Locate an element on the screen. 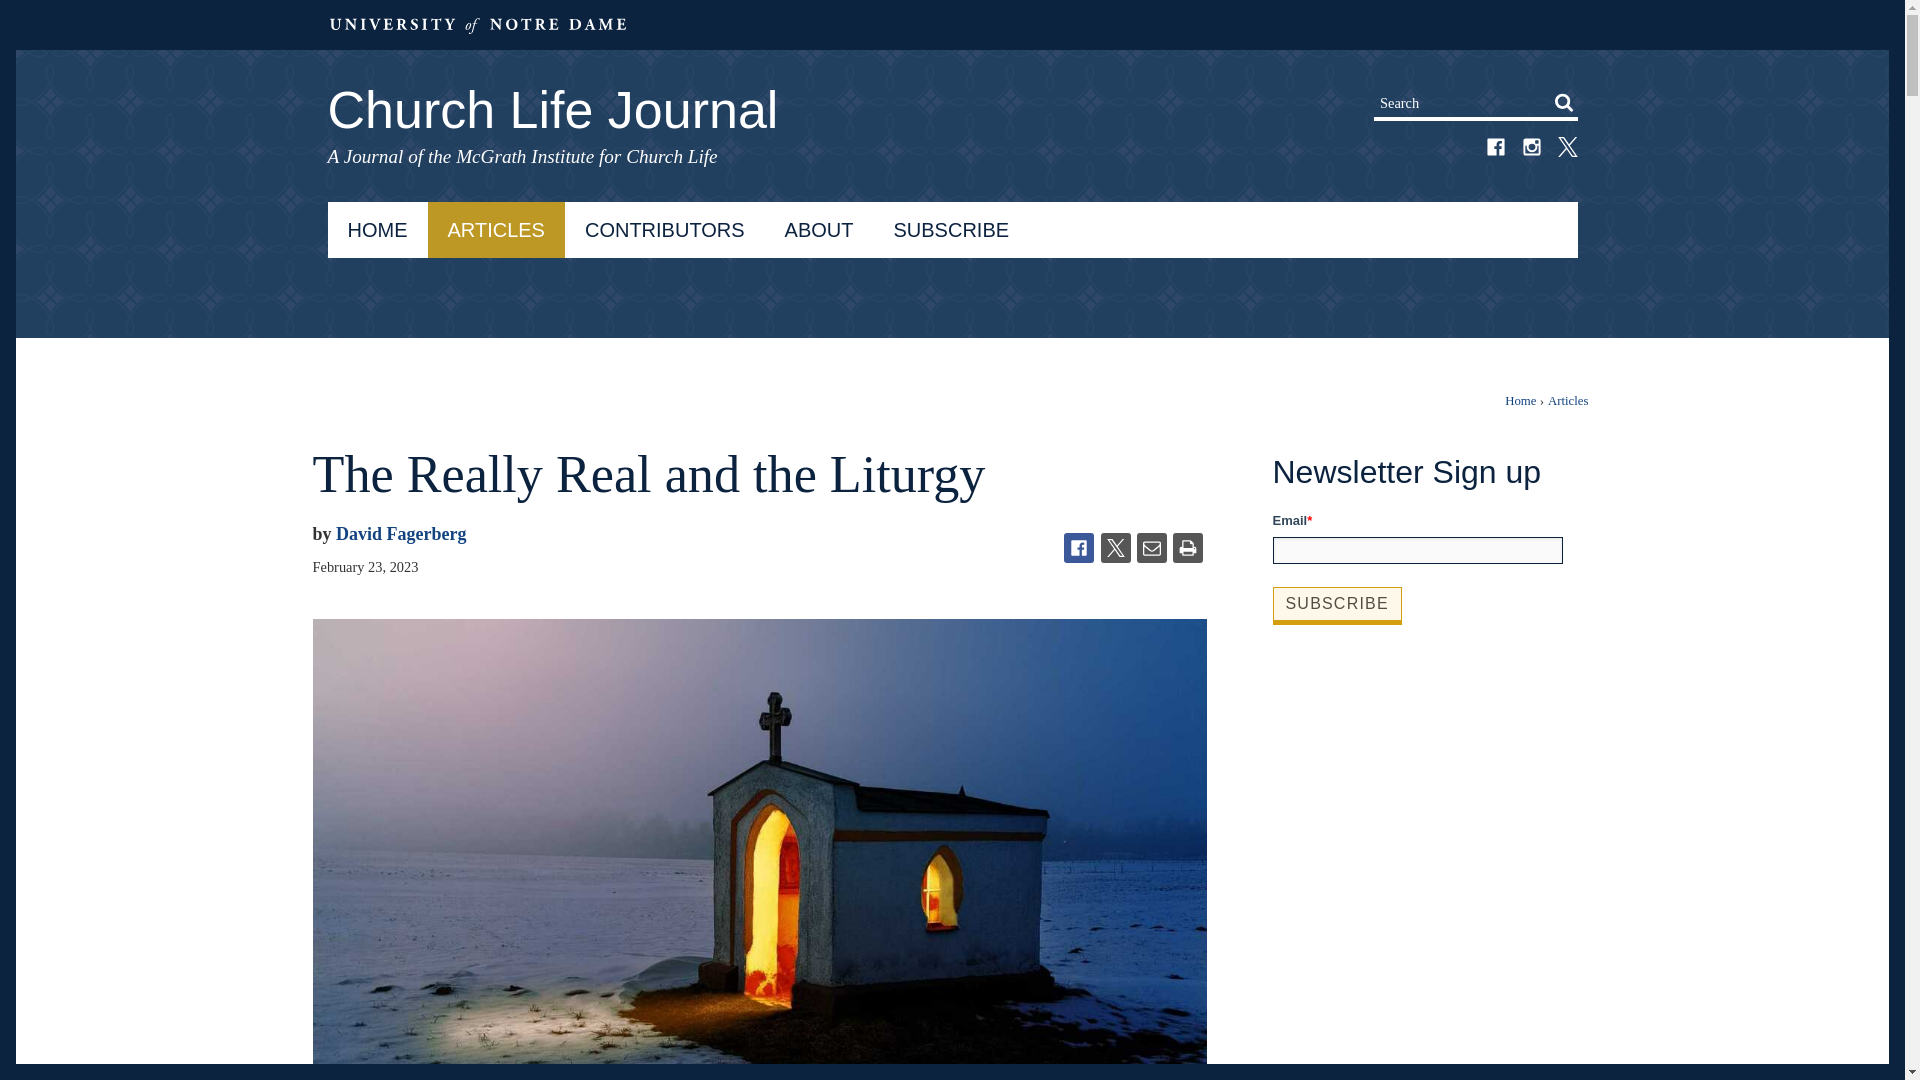 The width and height of the screenshot is (1920, 1080). Church Life Journal is located at coordinates (953, 92).